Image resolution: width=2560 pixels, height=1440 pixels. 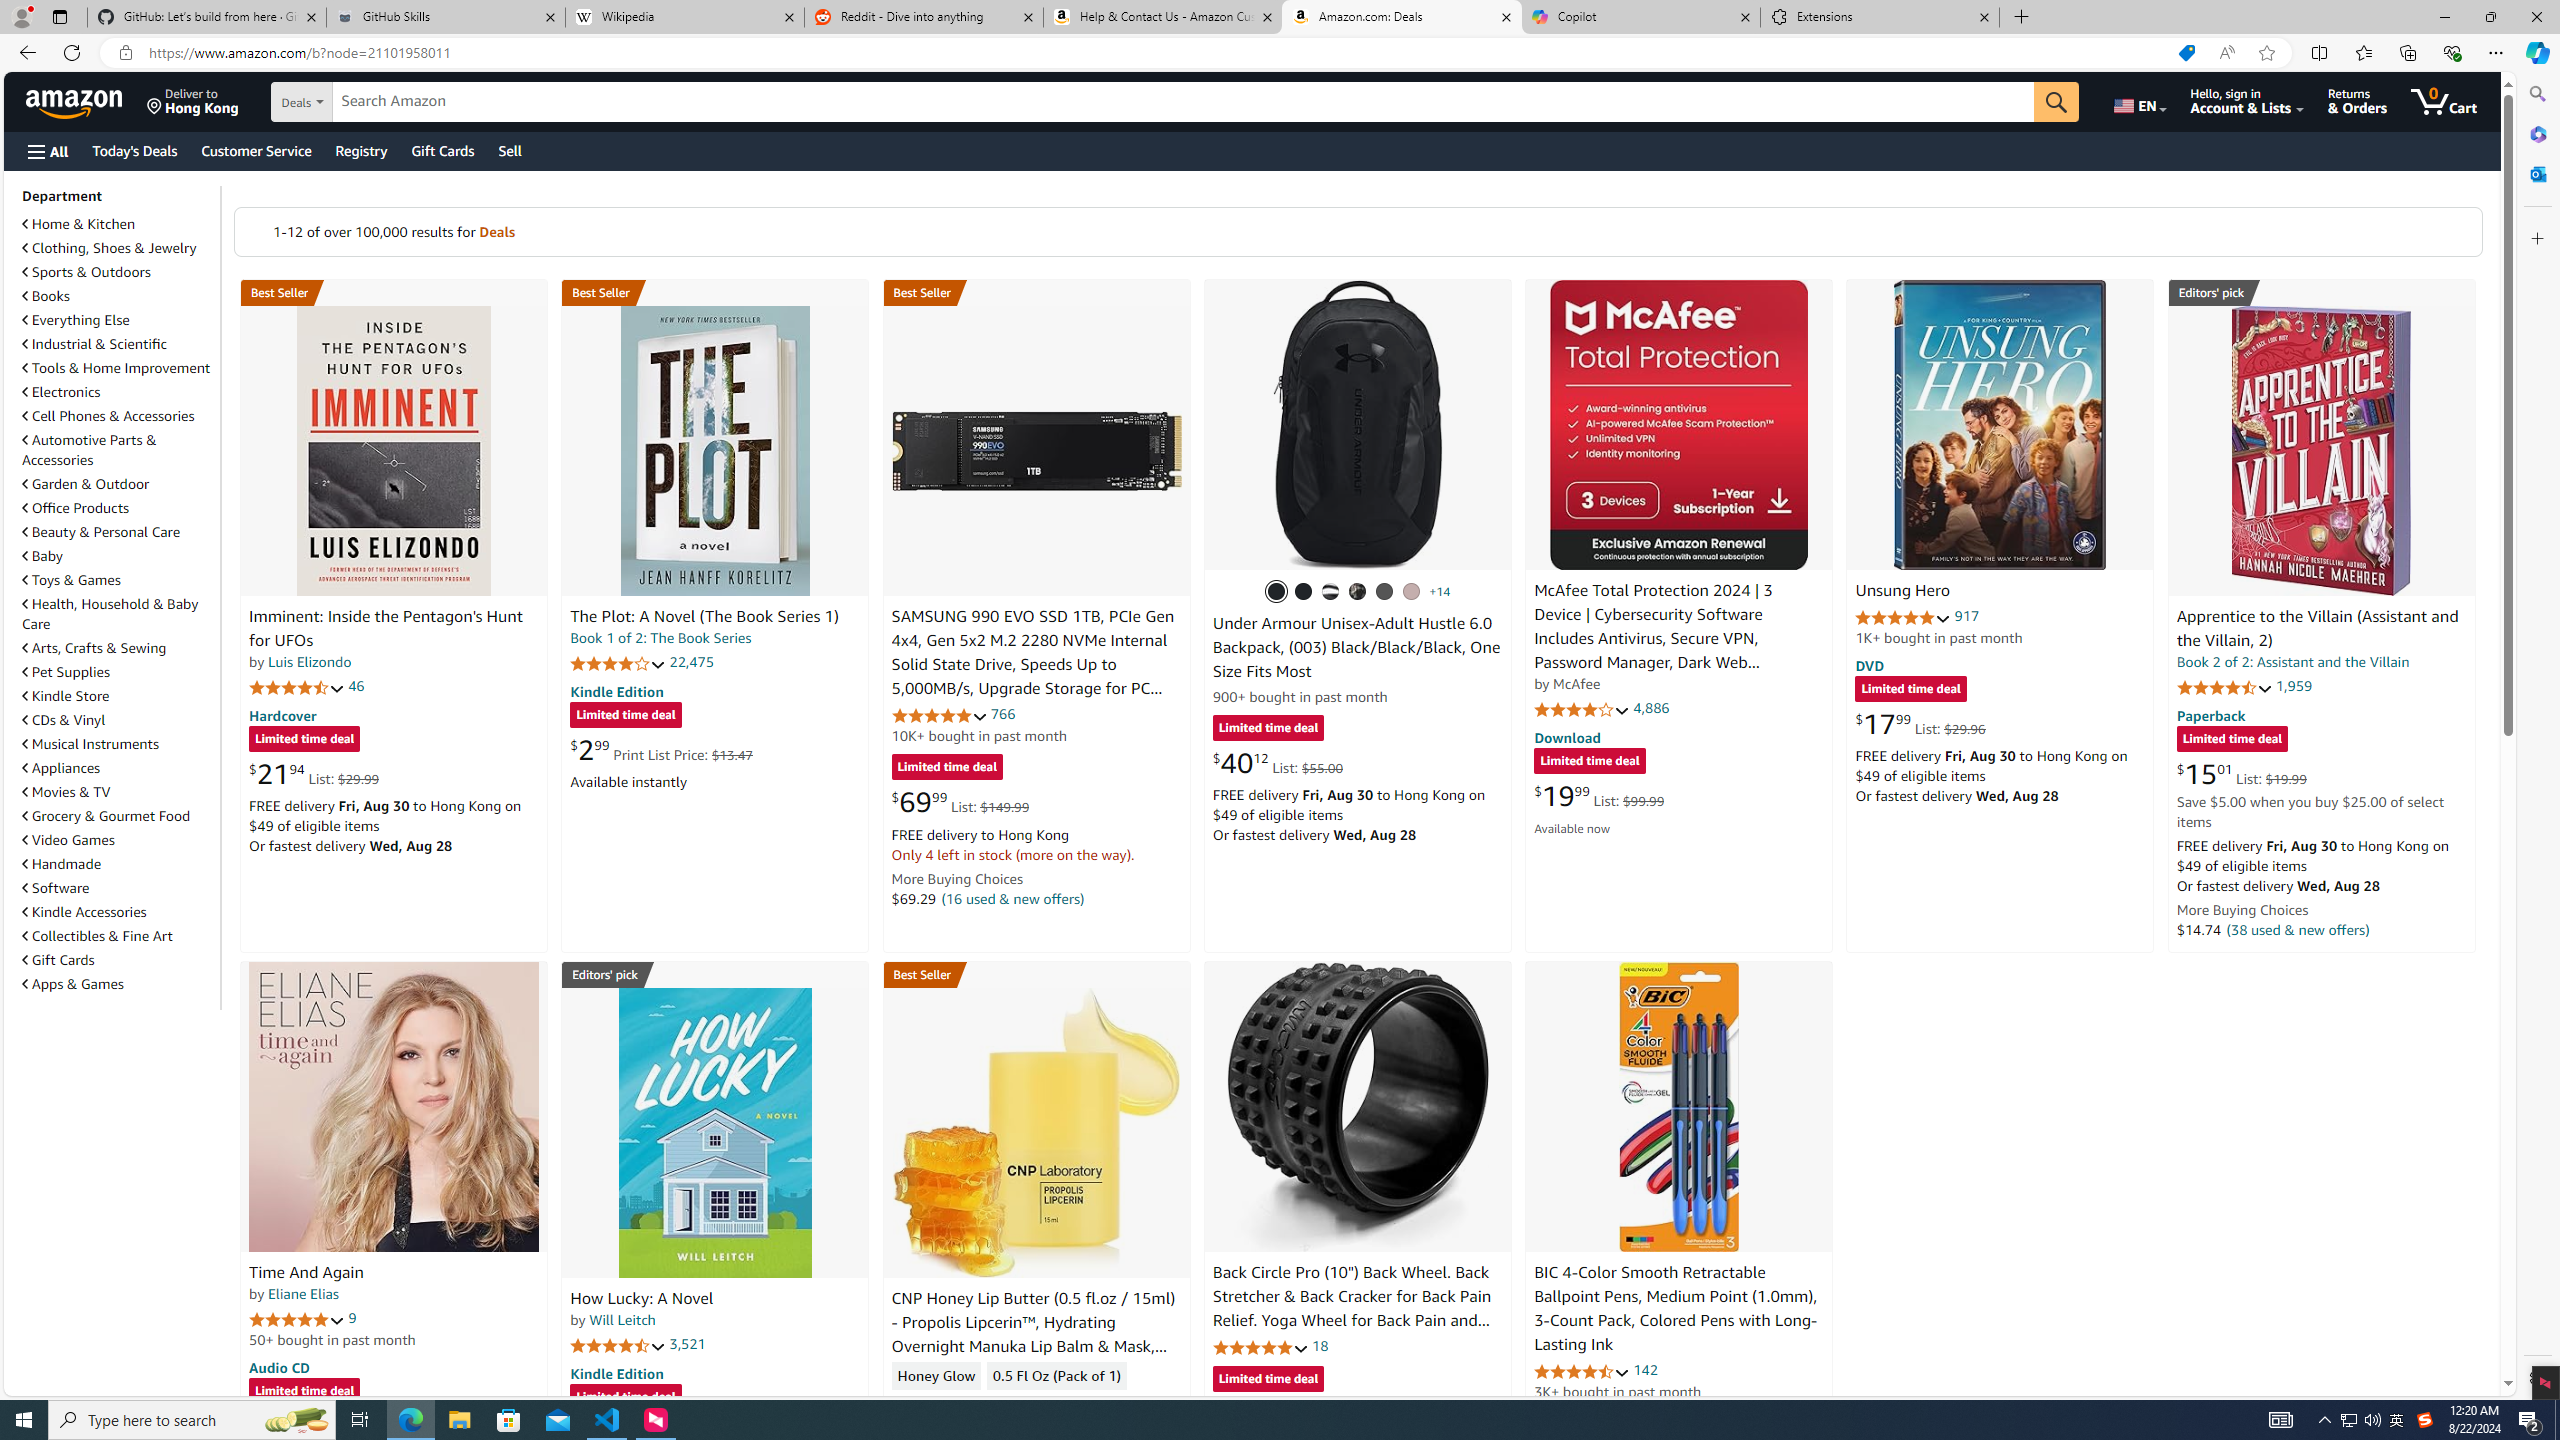 I want to click on 0 items in cart, so click(x=2443, y=101).